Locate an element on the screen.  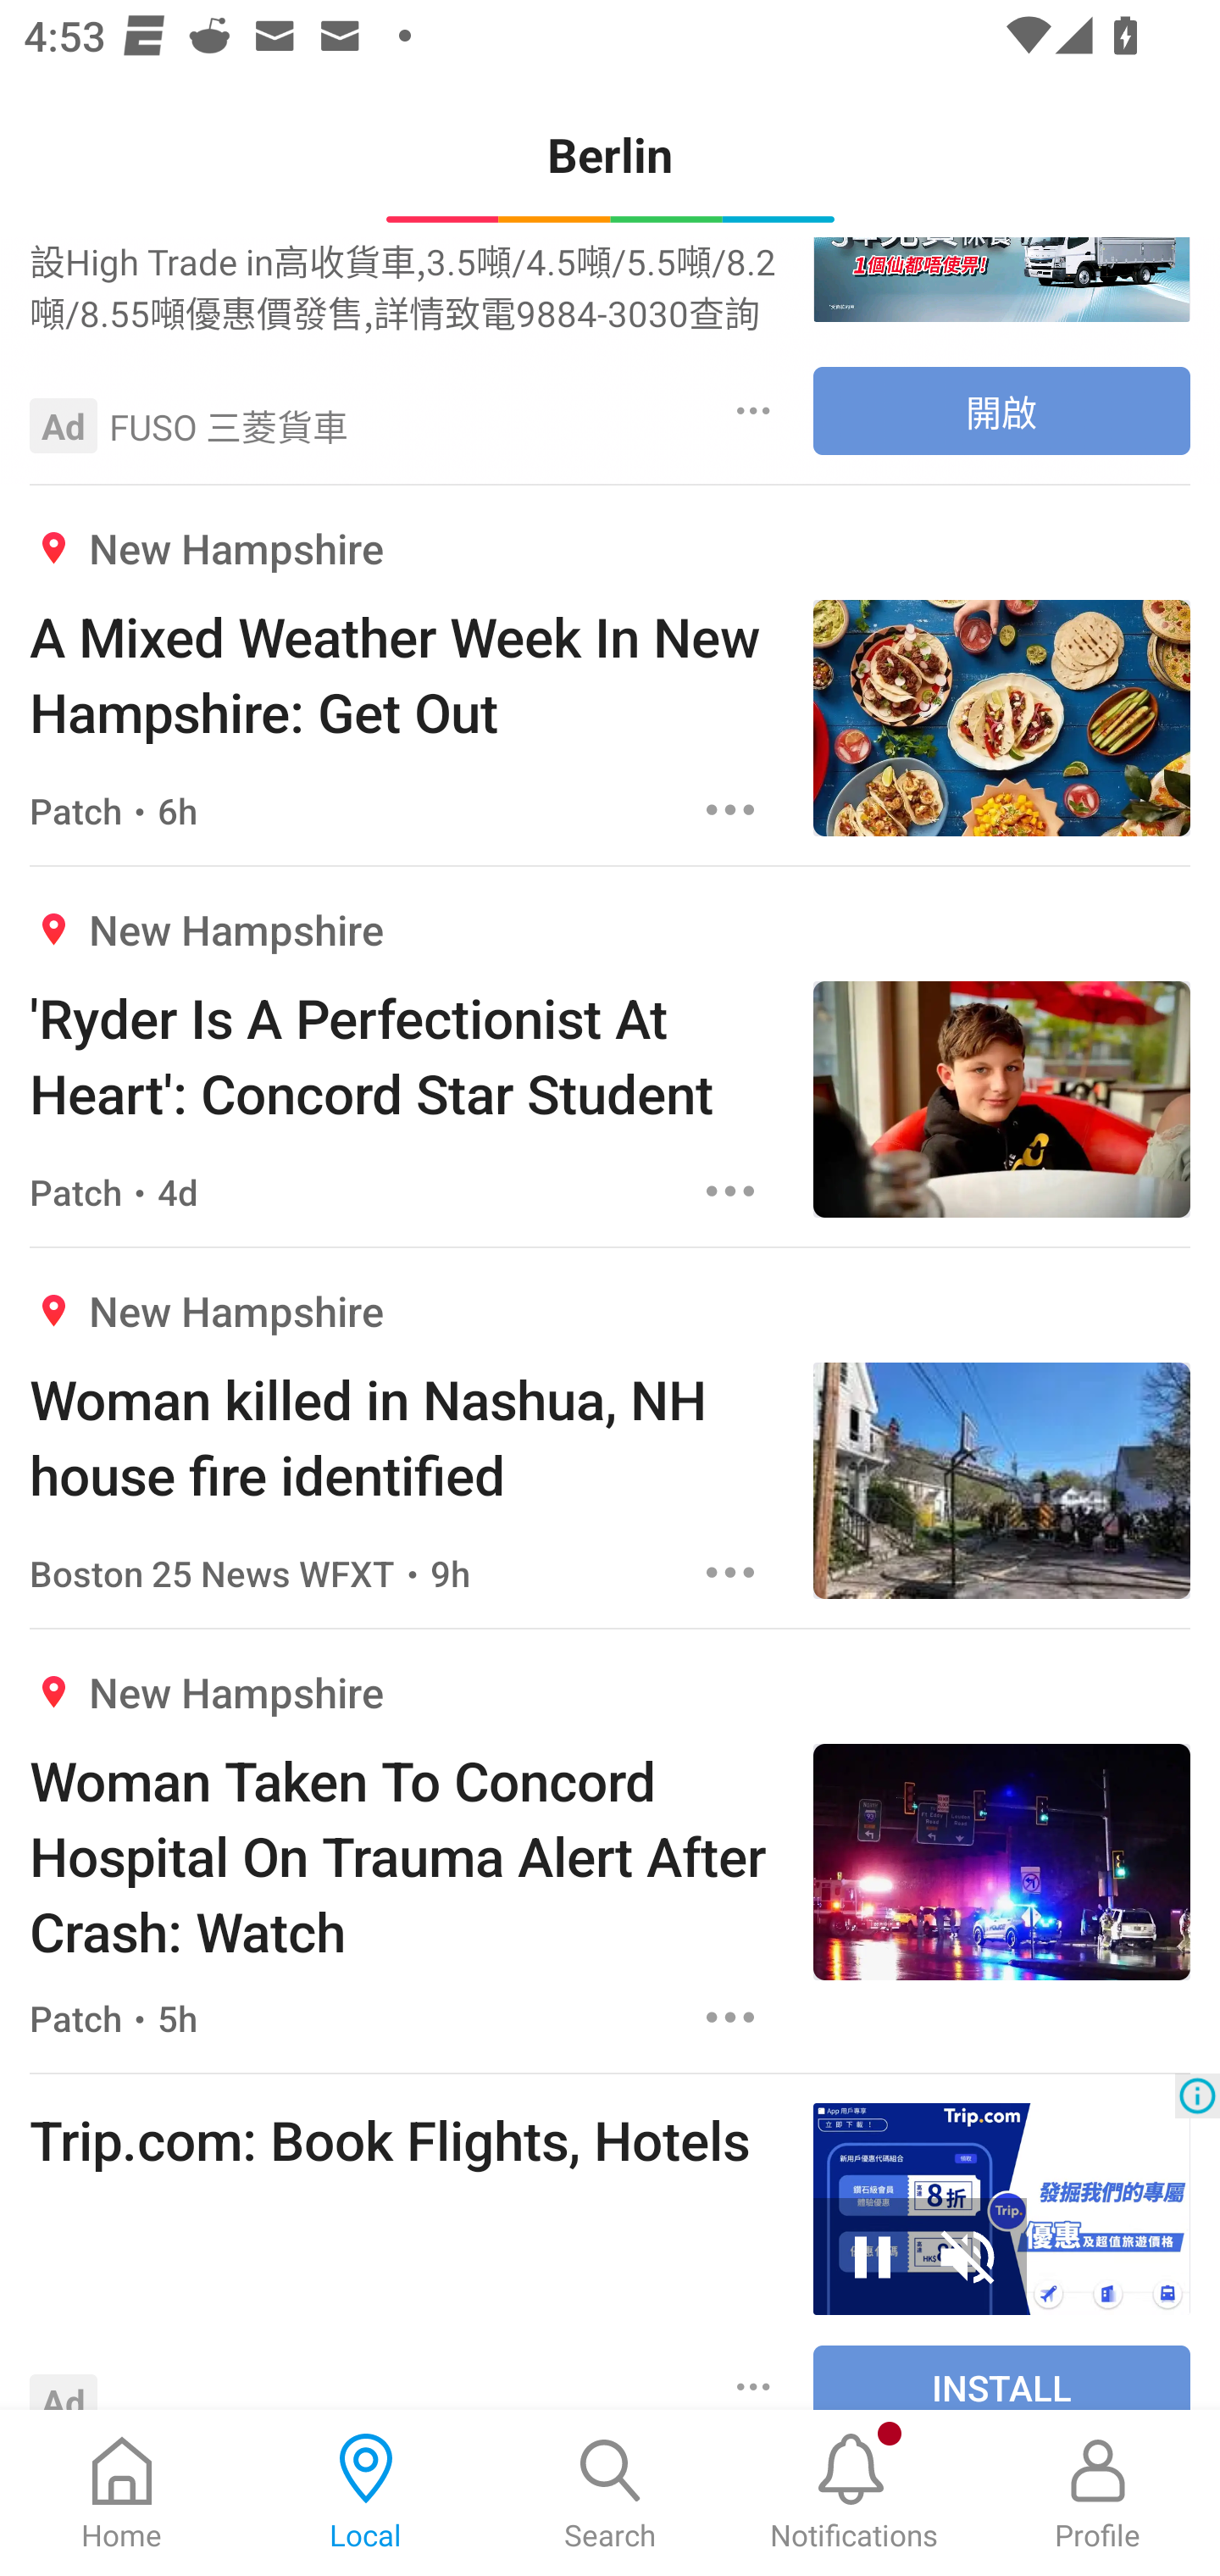
Trip.com: Book Flights, Hotels is located at coordinates (406, 2139).